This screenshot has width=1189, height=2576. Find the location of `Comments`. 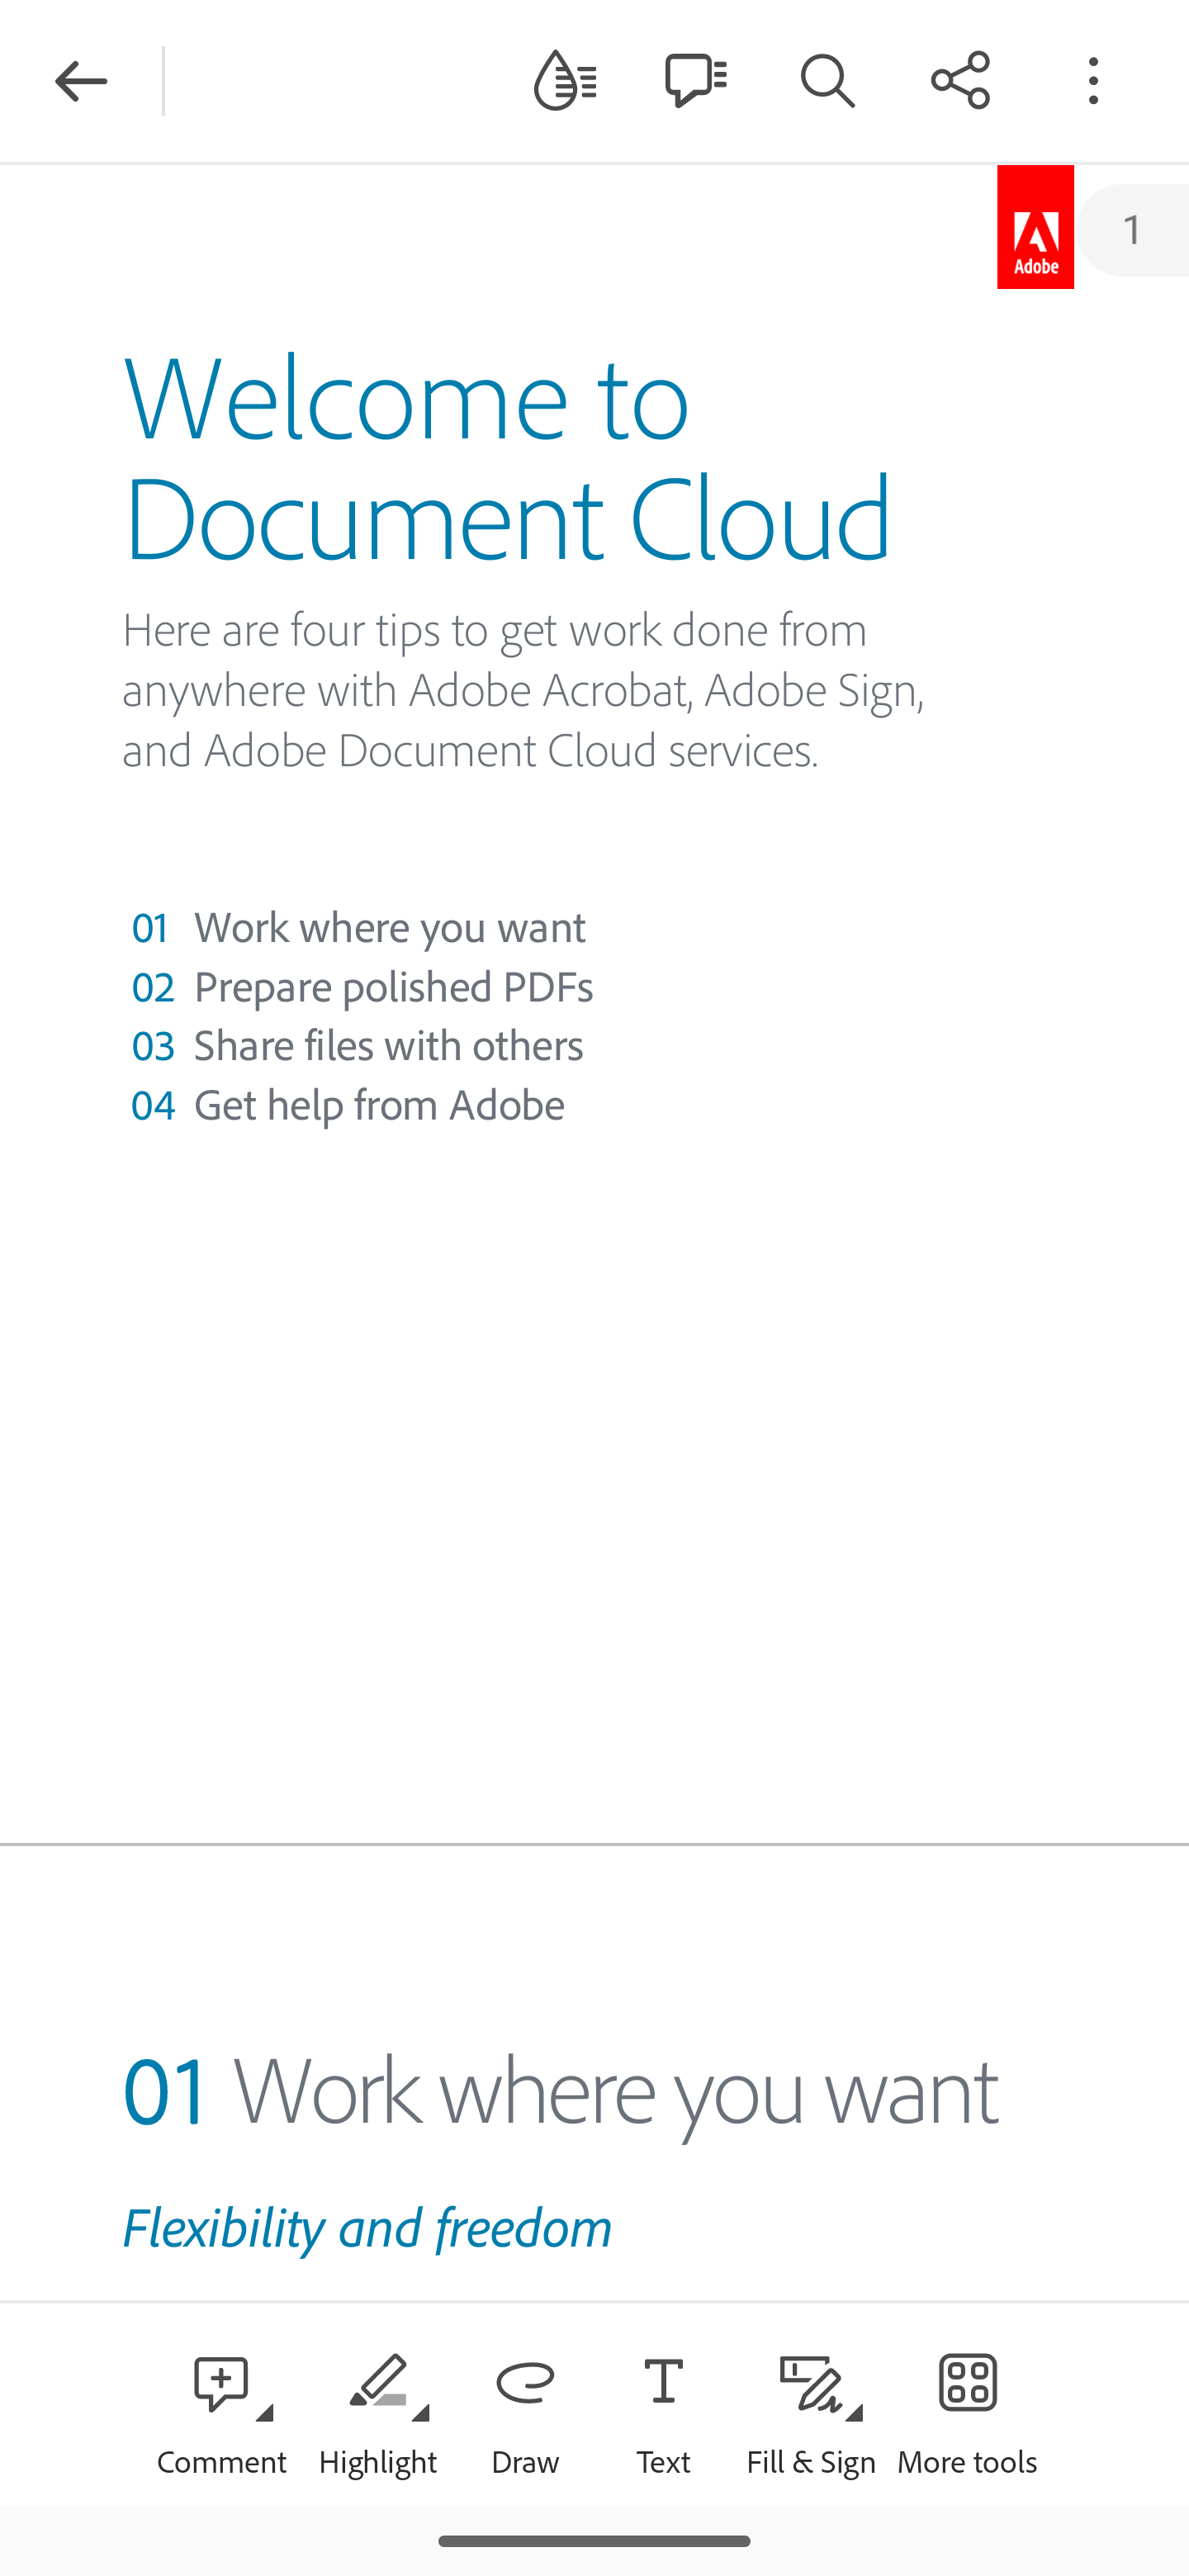

Comments is located at coordinates (695, 79).